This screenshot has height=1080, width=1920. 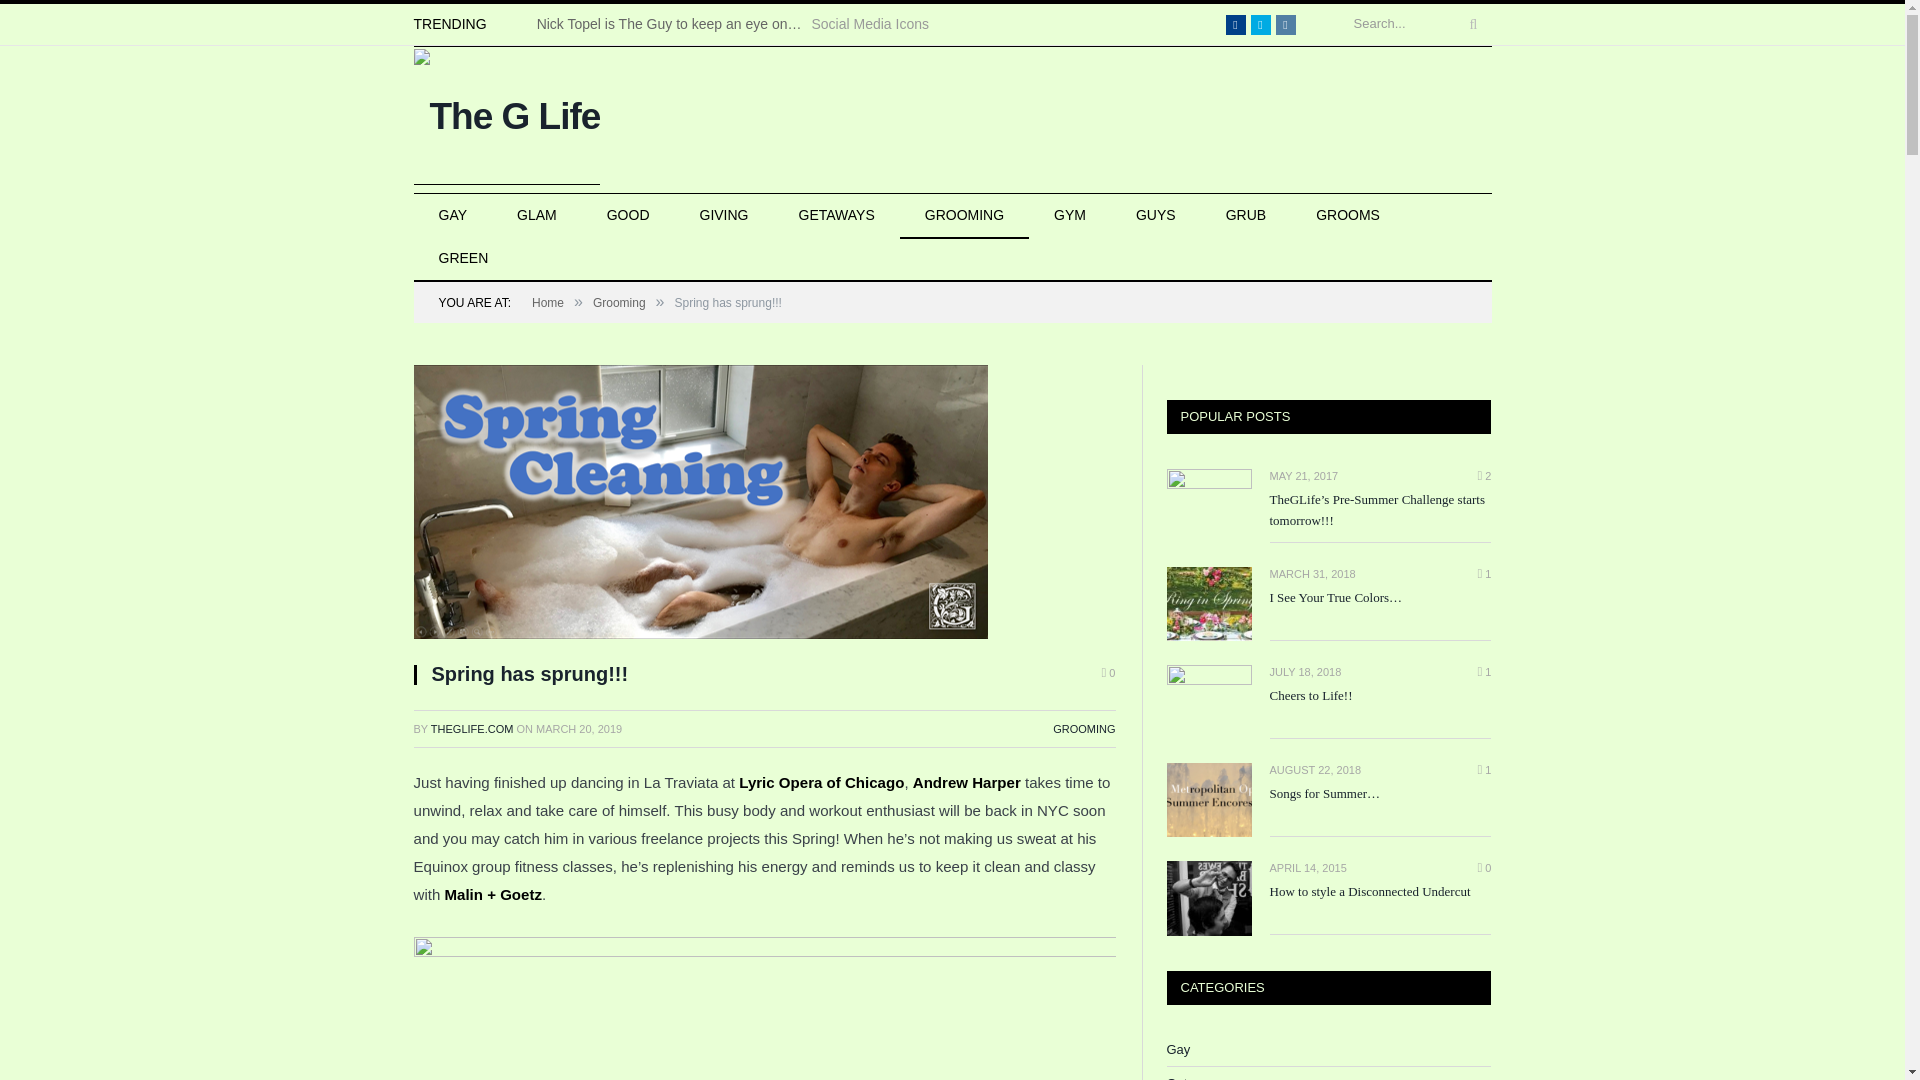 What do you see at coordinates (1070, 216) in the screenshot?
I see `GYM` at bounding box center [1070, 216].